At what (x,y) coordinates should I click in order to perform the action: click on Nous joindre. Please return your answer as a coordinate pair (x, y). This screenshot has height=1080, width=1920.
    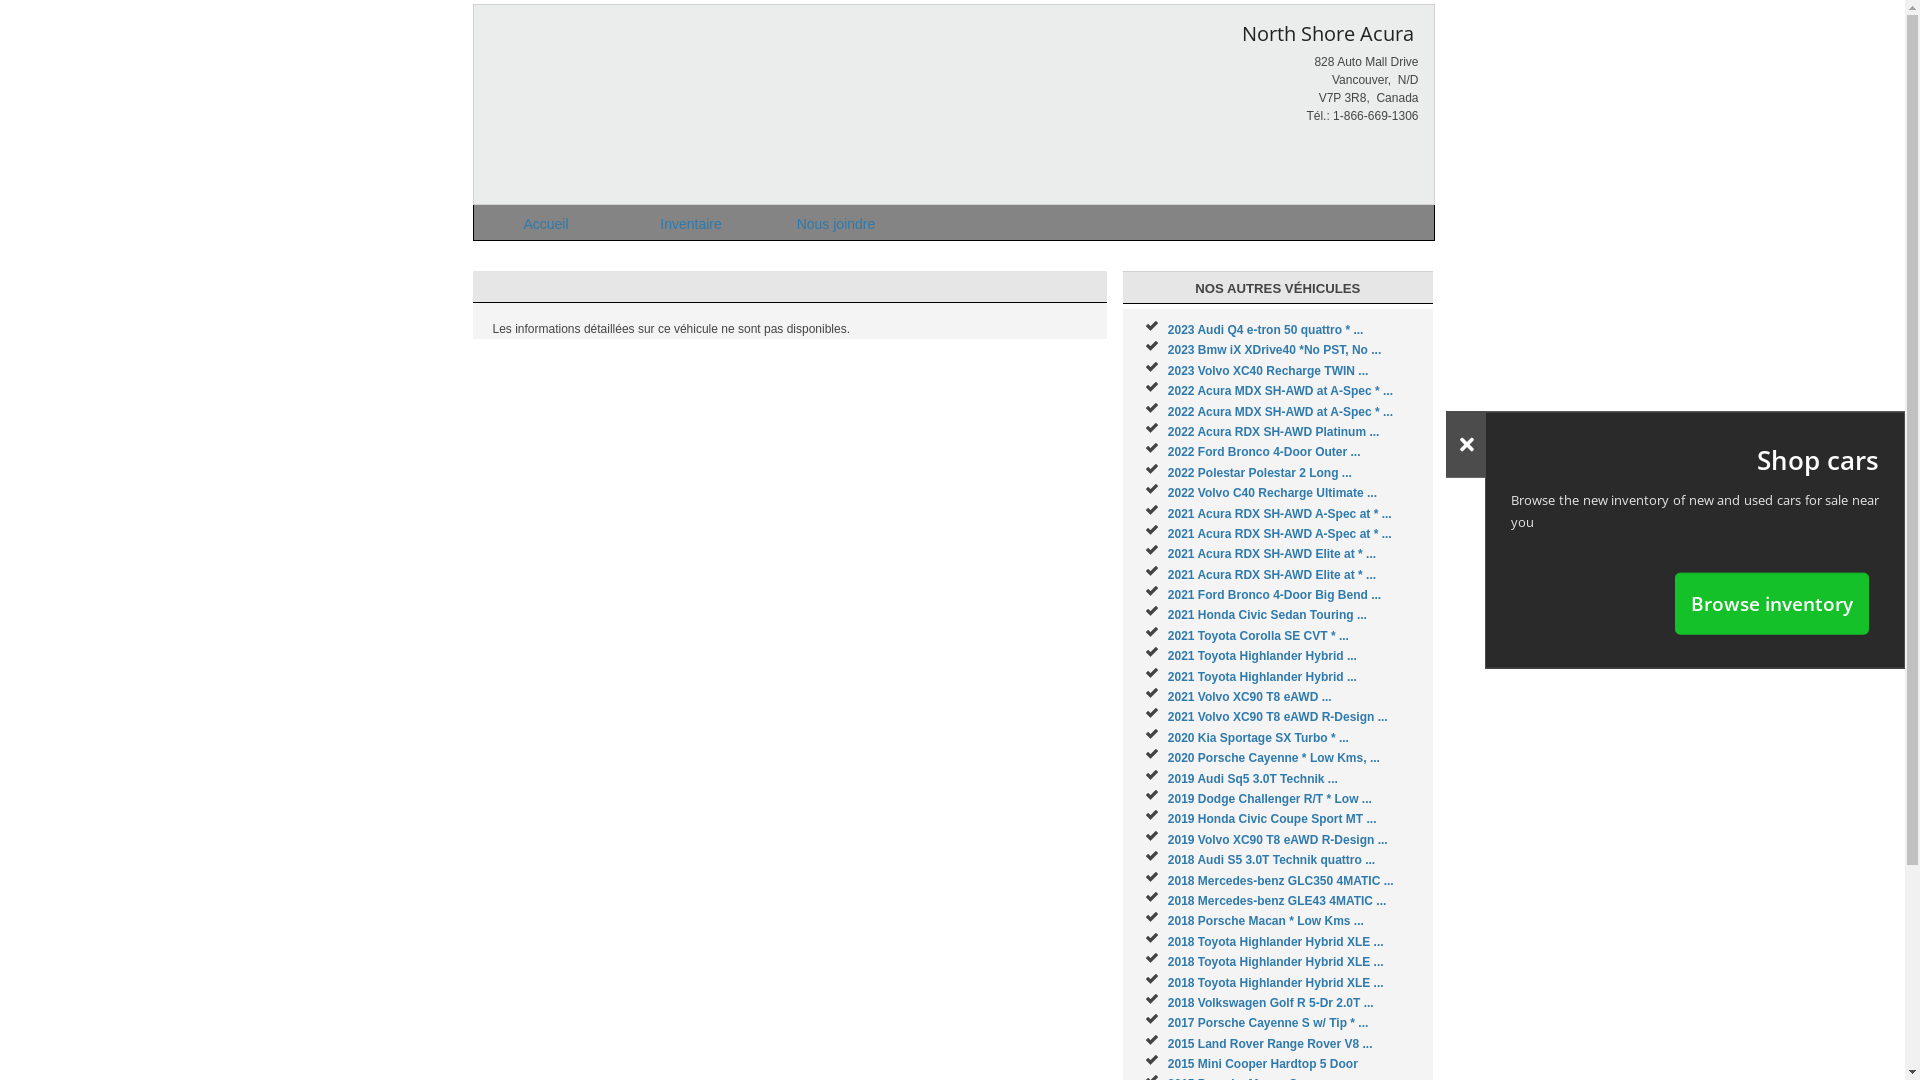
    Looking at the image, I should click on (836, 222).